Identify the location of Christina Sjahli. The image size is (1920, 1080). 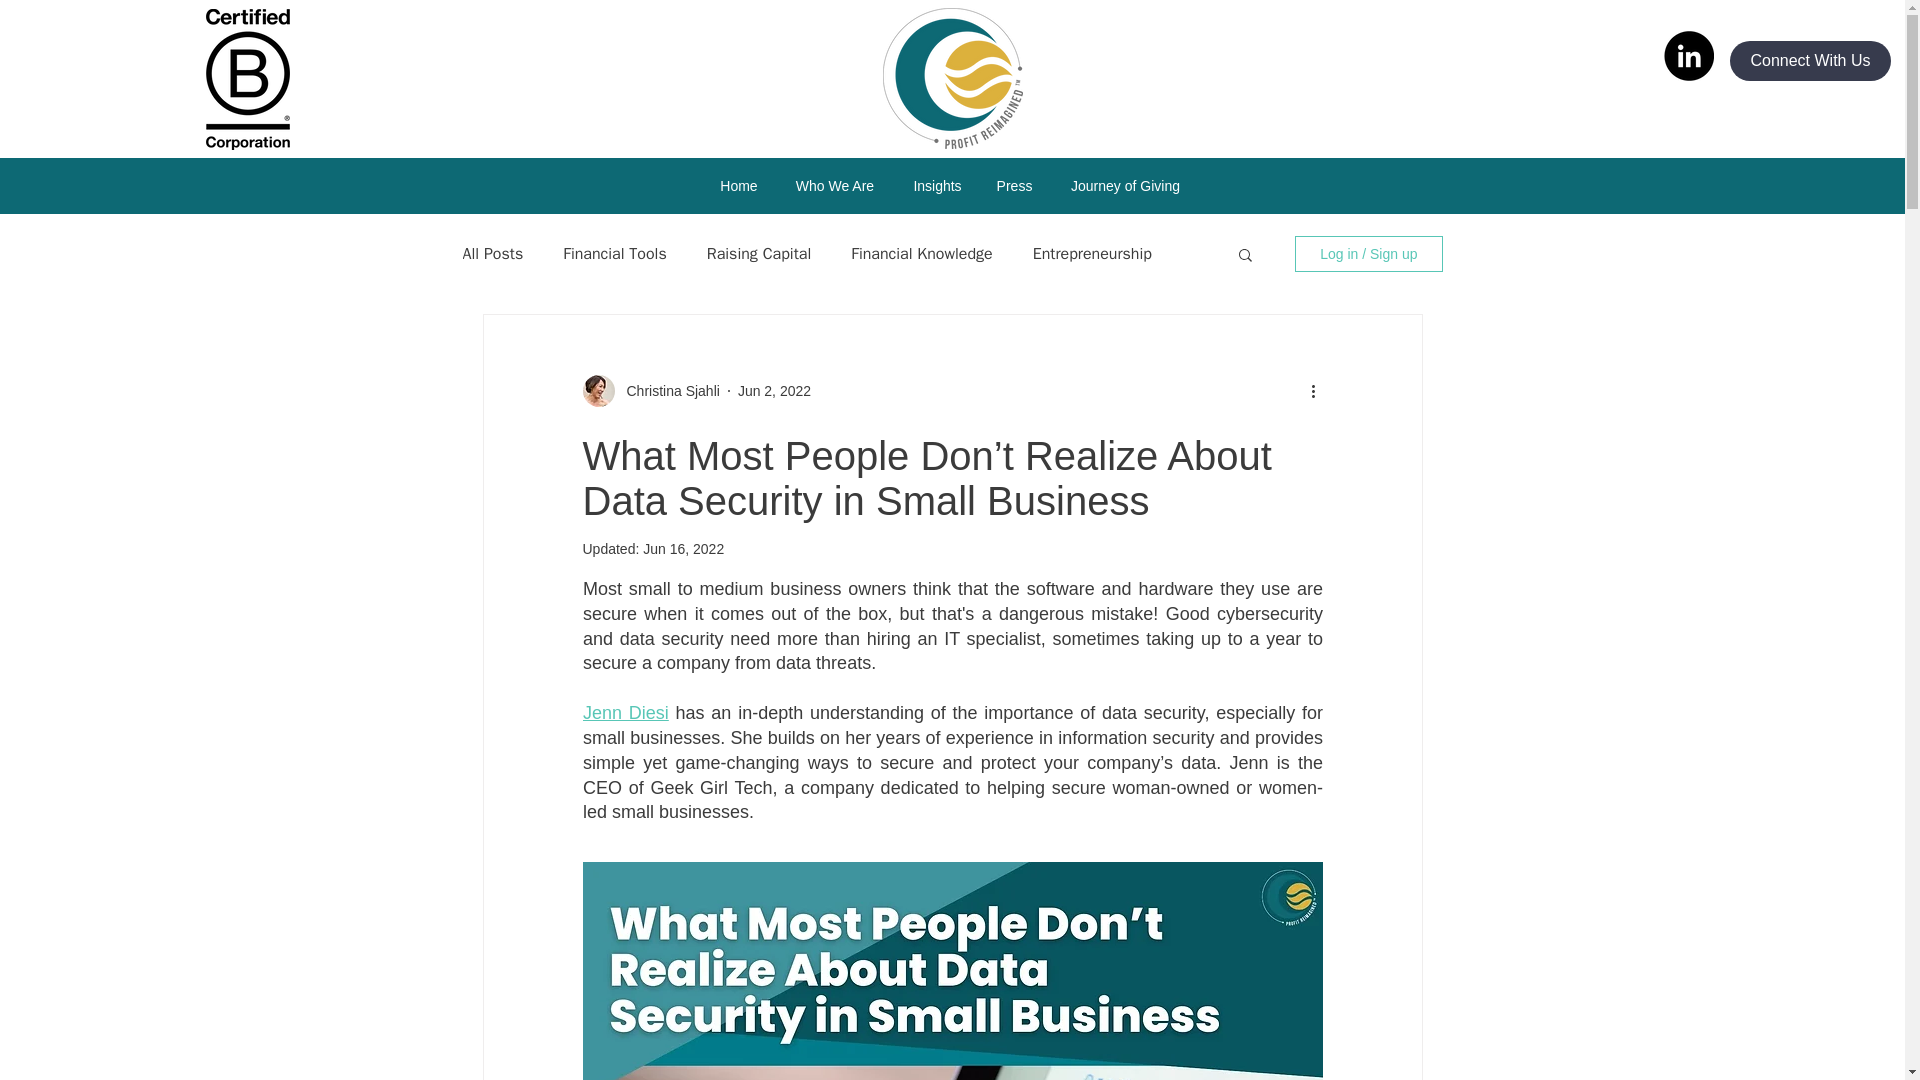
(666, 390).